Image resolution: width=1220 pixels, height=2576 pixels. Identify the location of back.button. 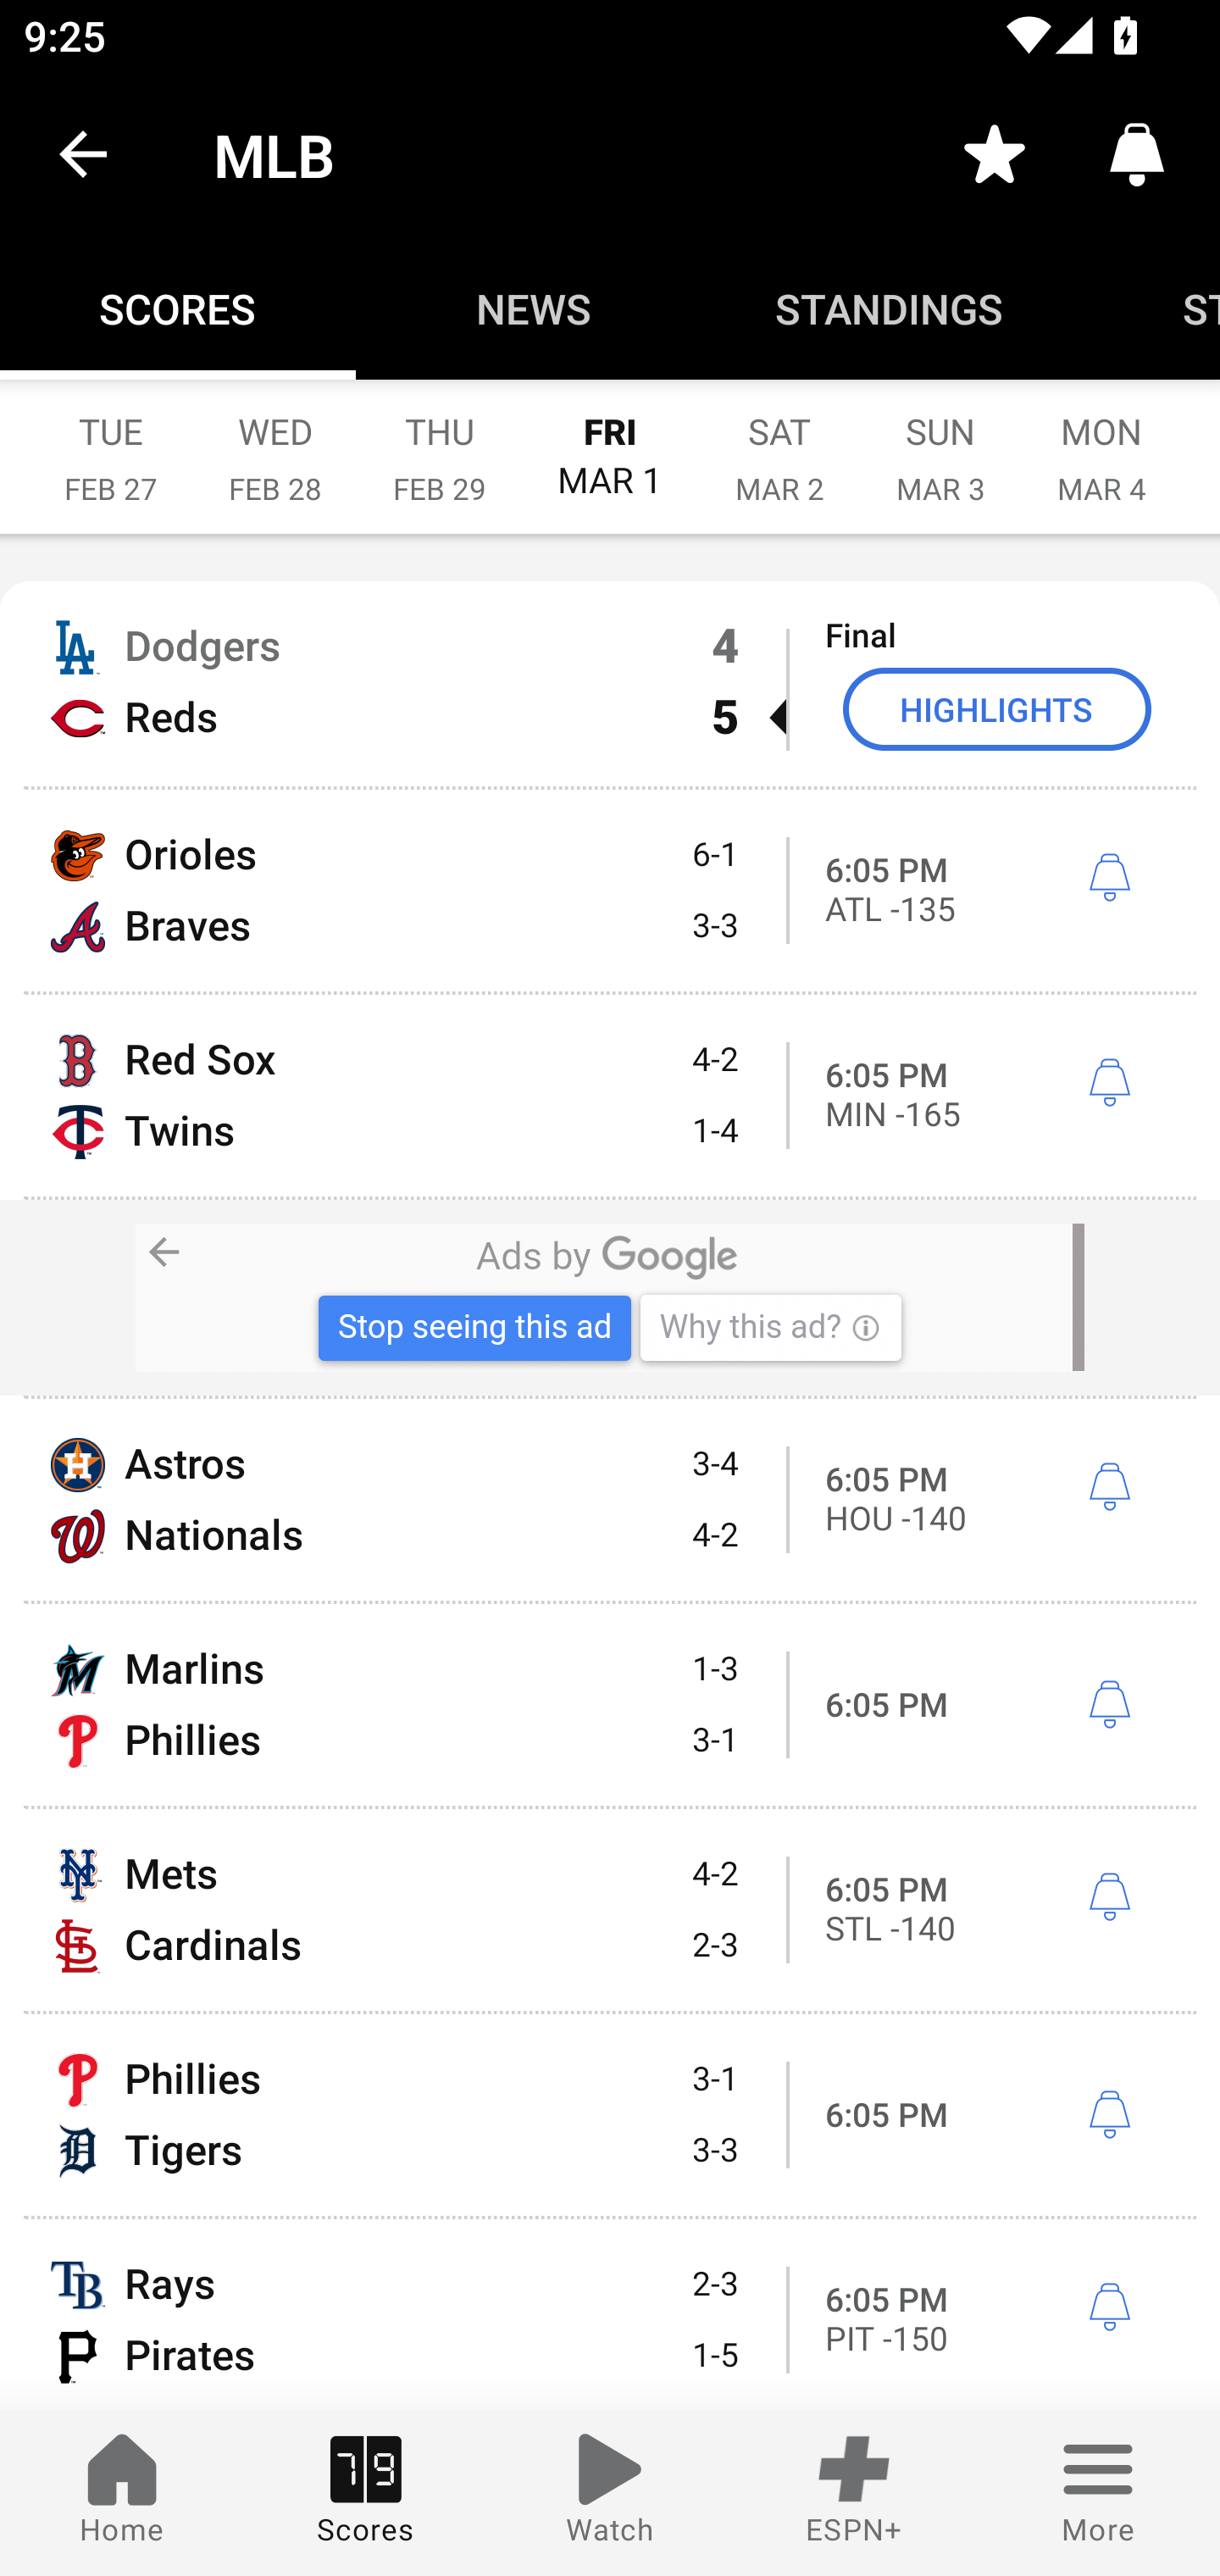
(83, 154).